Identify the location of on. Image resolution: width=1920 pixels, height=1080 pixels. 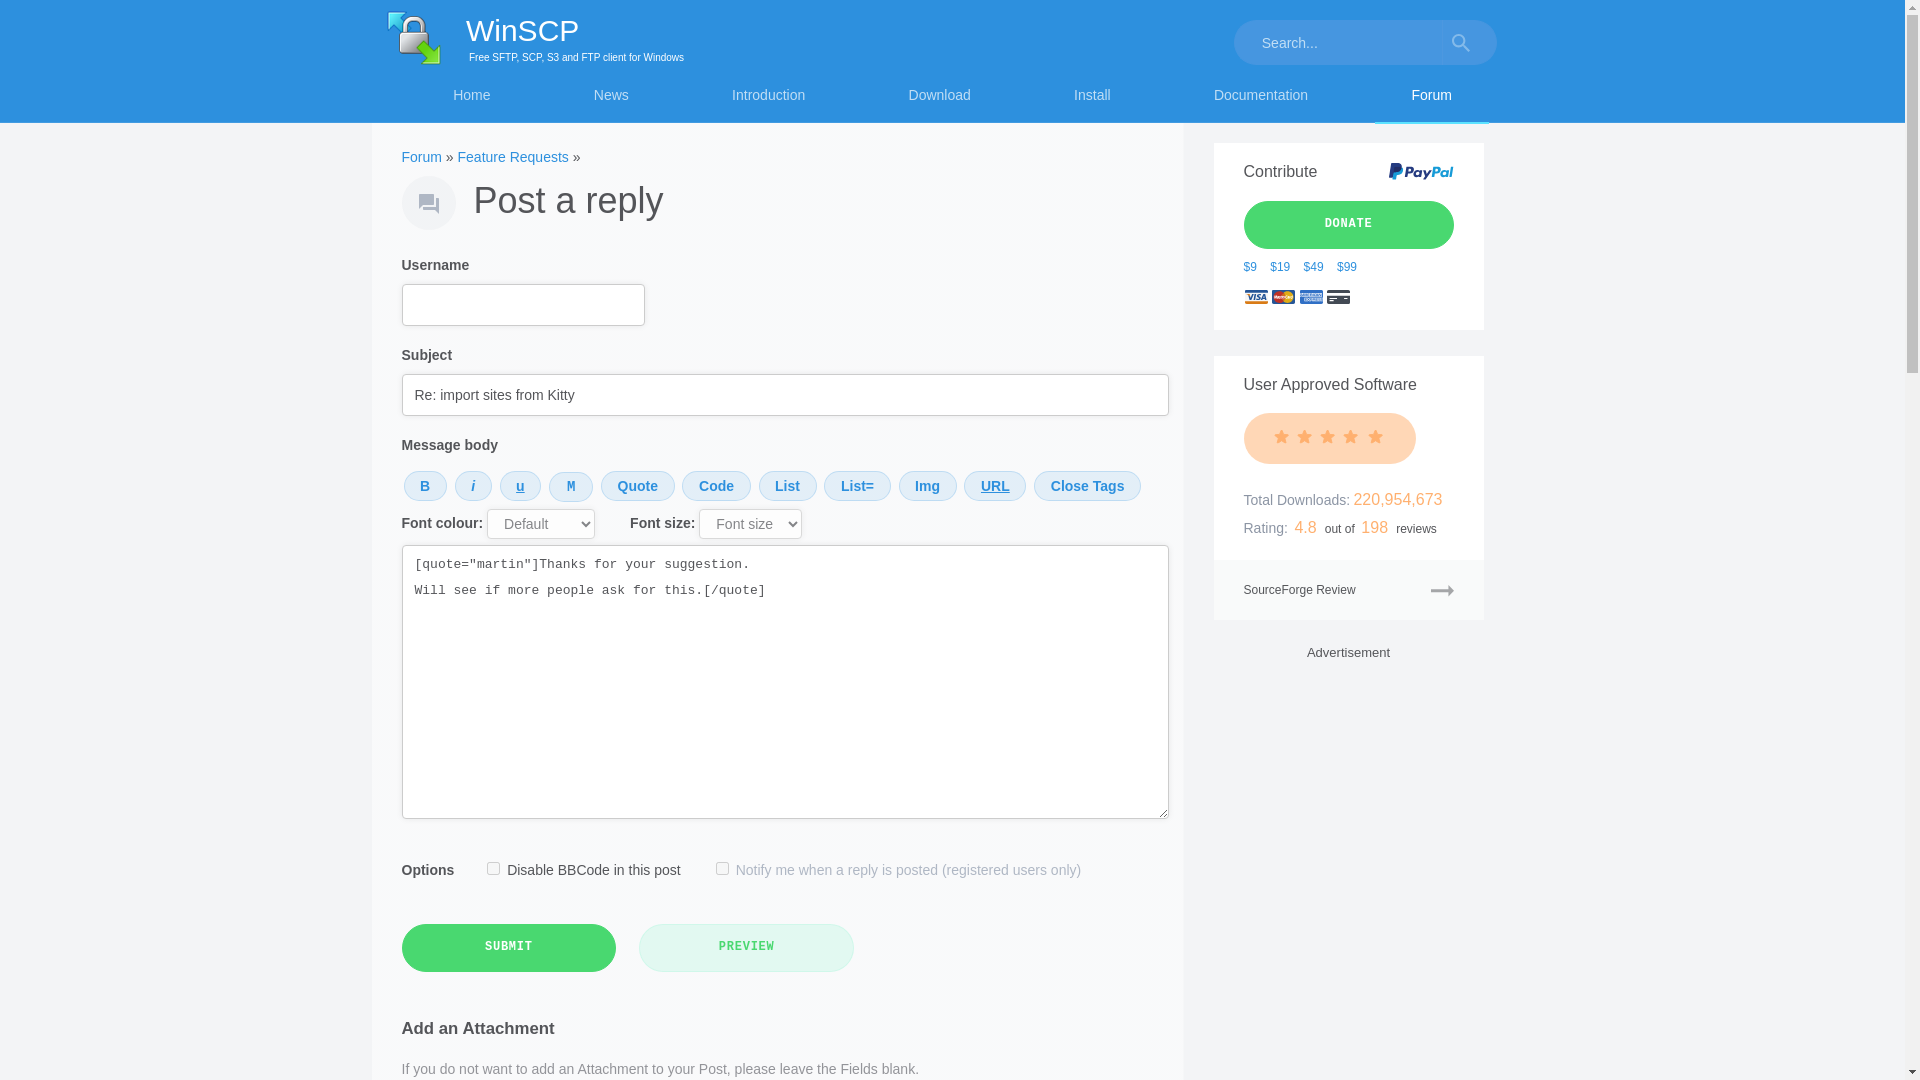
(722, 868).